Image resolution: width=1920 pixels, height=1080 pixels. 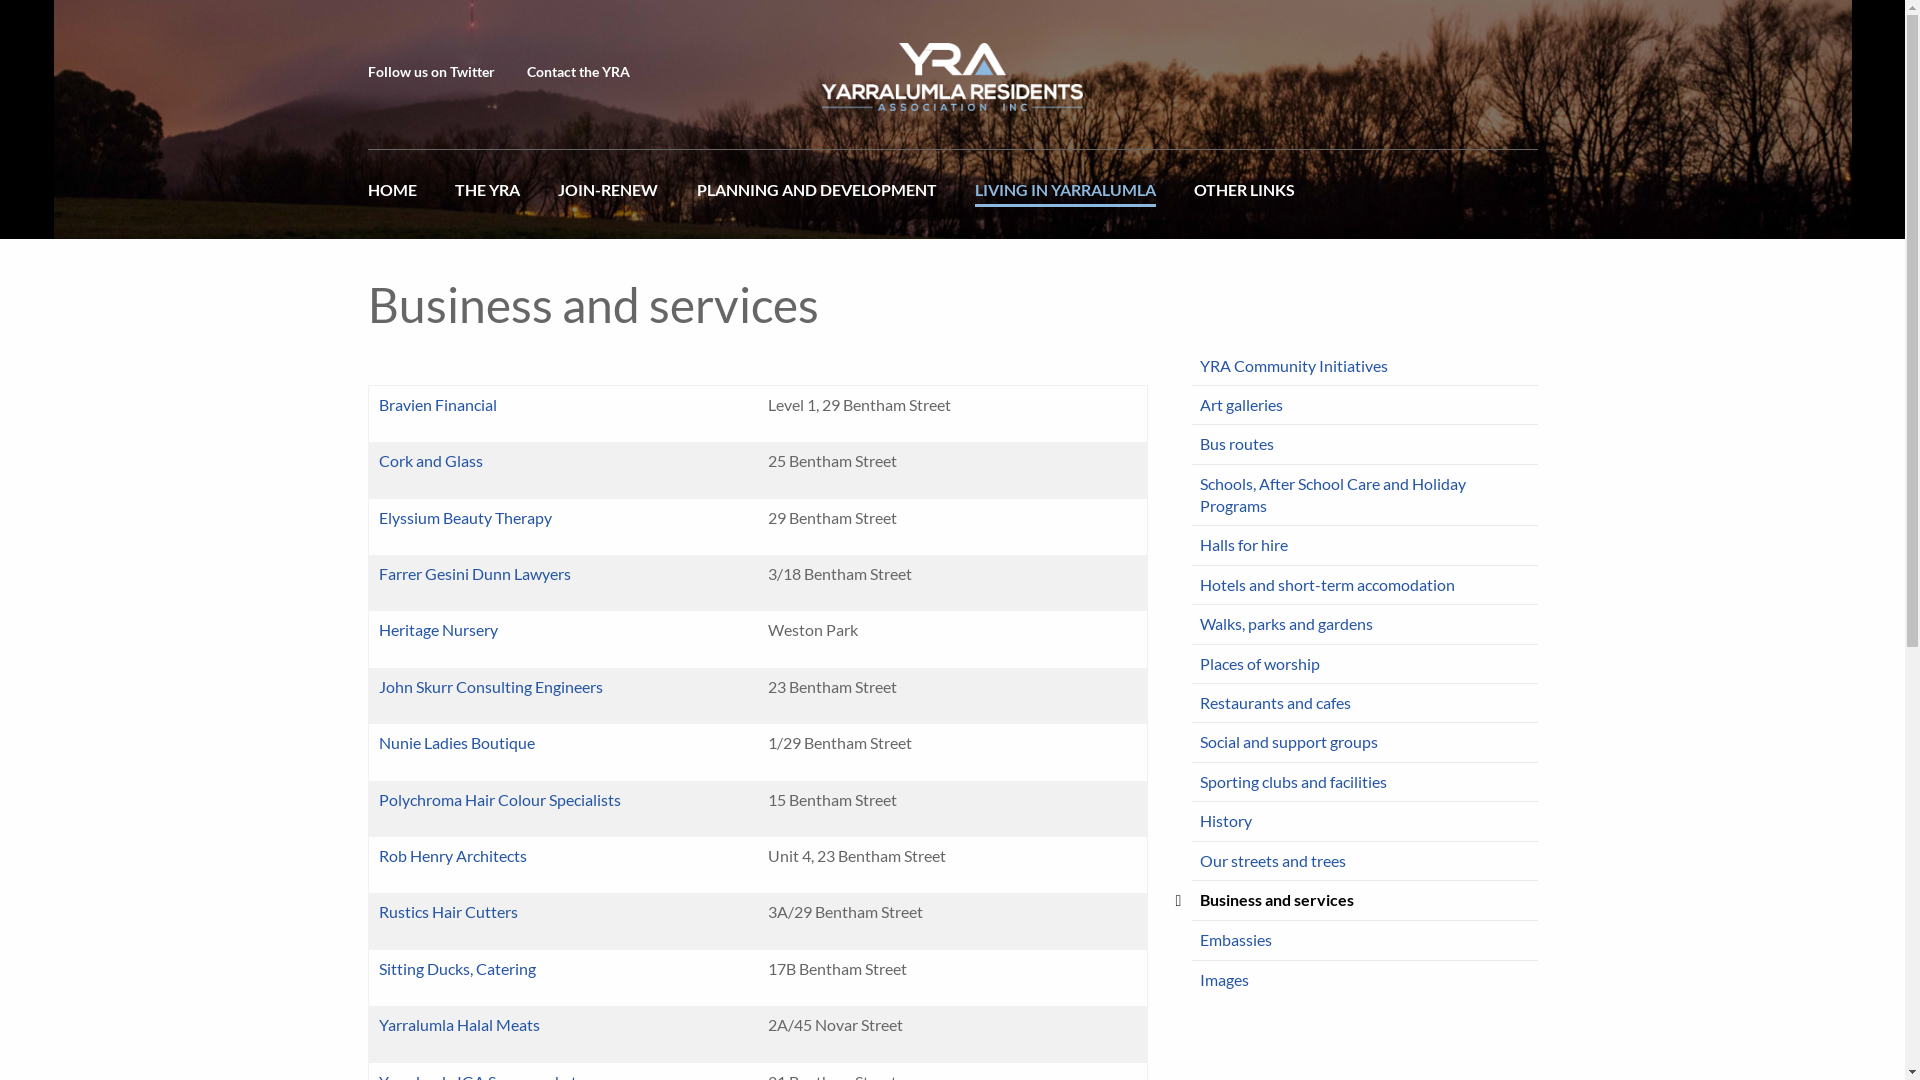 I want to click on Our streets and trees, so click(x=1365, y=862).